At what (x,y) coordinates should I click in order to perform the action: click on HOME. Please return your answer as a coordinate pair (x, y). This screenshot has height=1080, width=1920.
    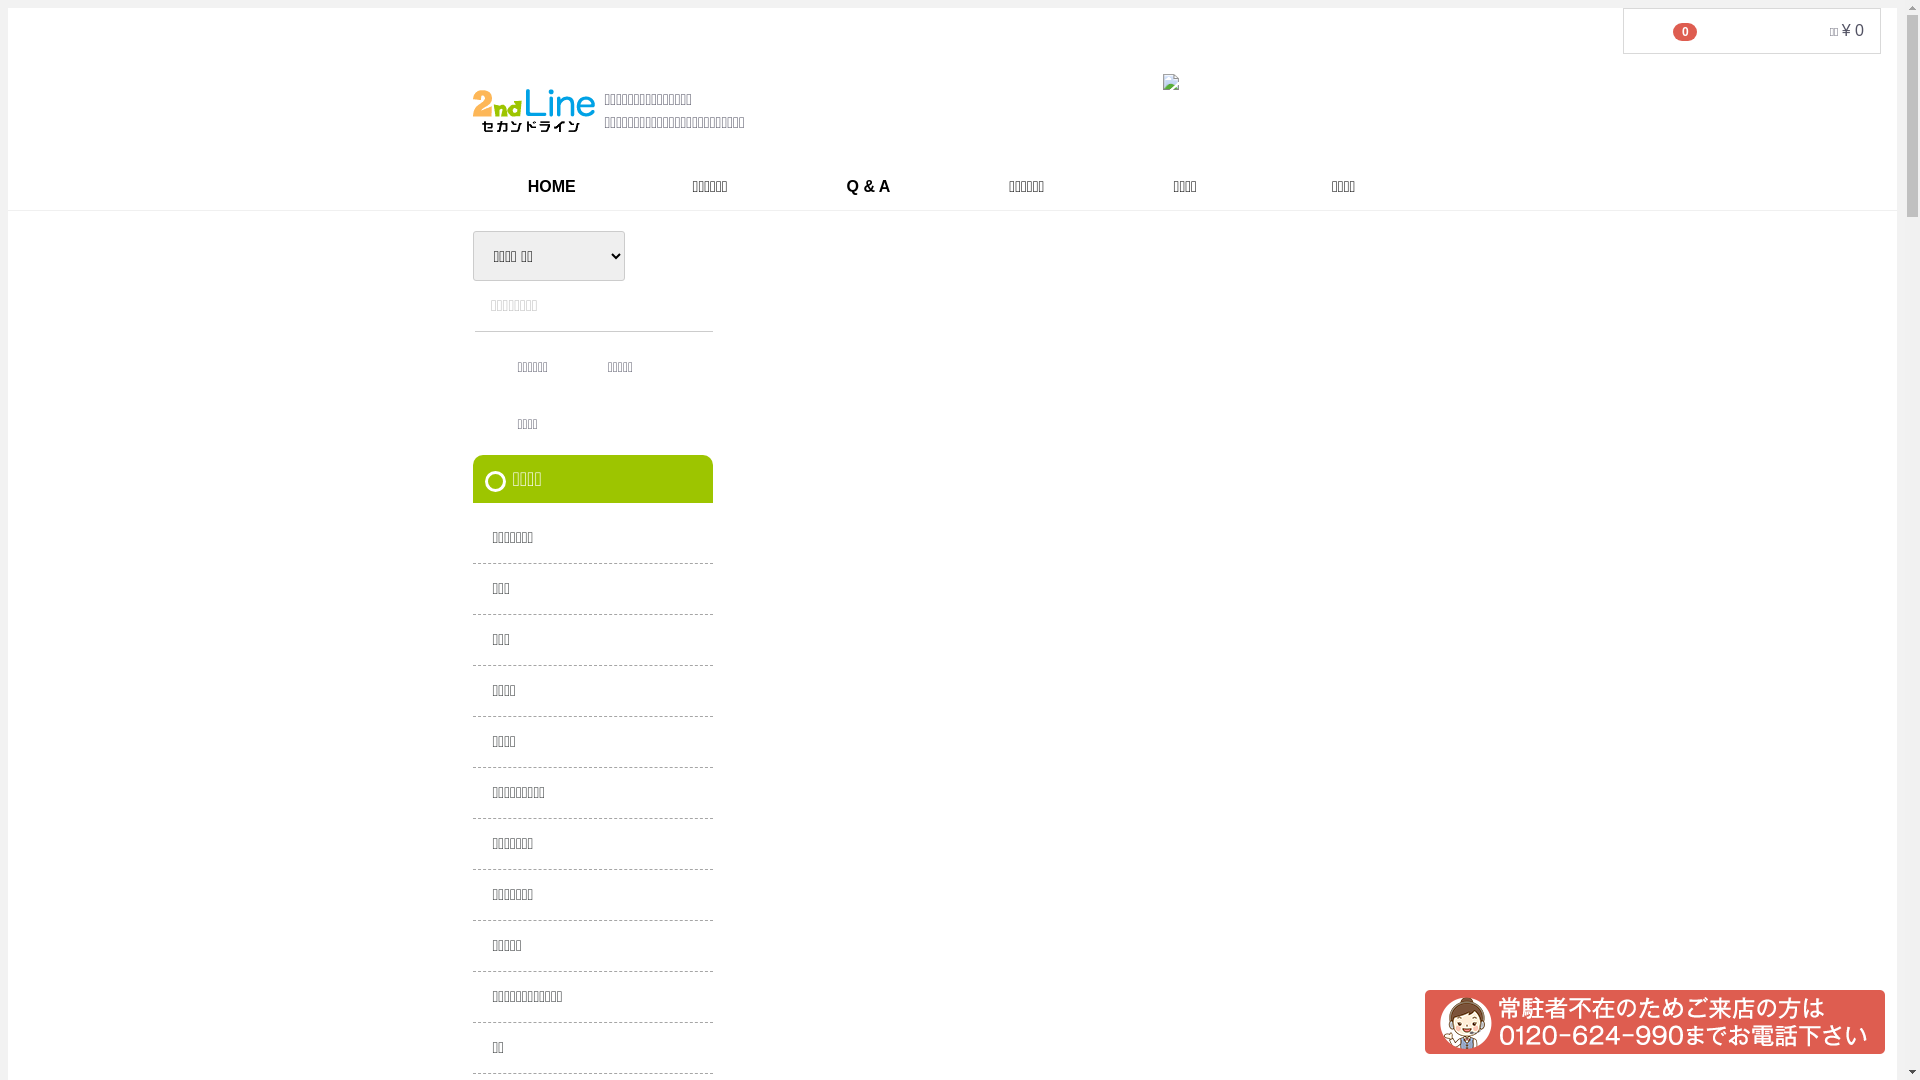
    Looking at the image, I should click on (551, 187).